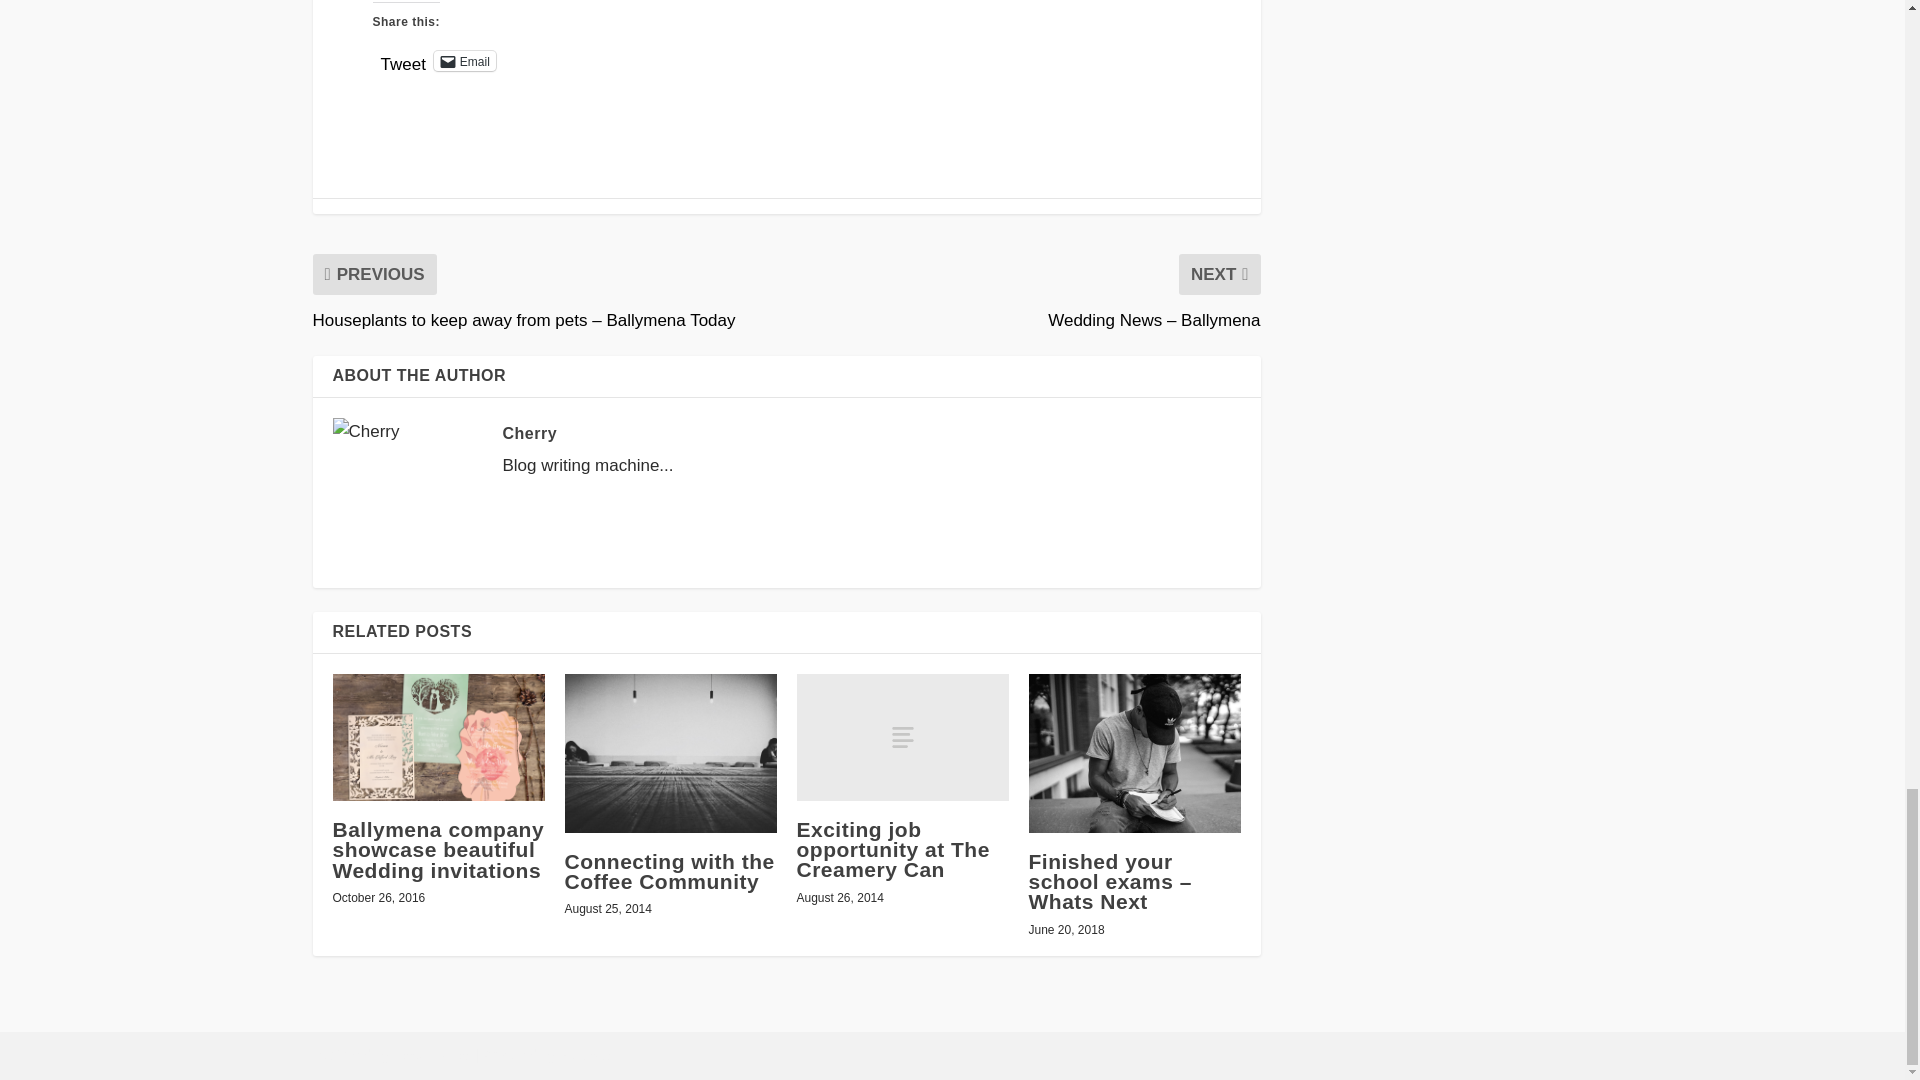 This screenshot has height=1080, width=1920. Describe the element at coordinates (892, 849) in the screenshot. I see `Exciting job opportunity at The Creamery Can` at that location.